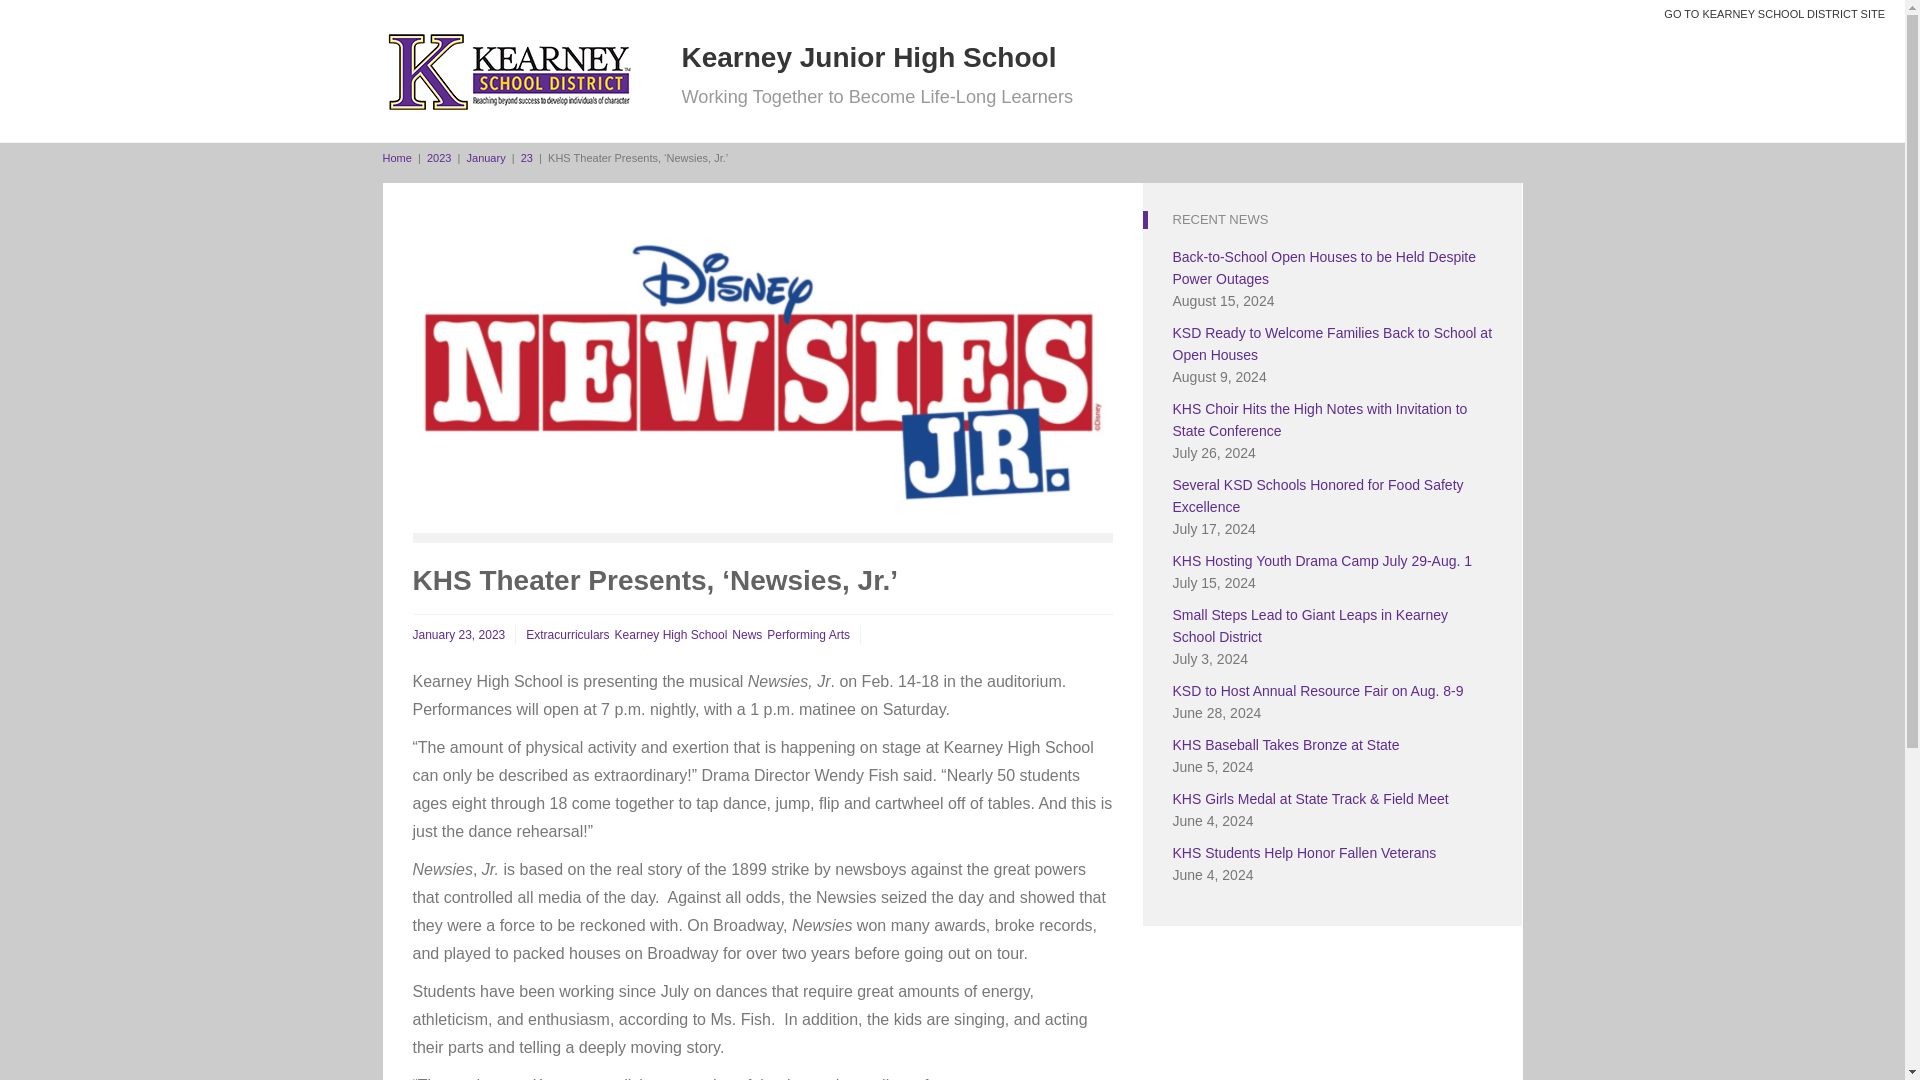  What do you see at coordinates (1322, 560) in the screenshot?
I see `KHS Hosting Youth Drama Camp July 29-Aug. 1` at bounding box center [1322, 560].